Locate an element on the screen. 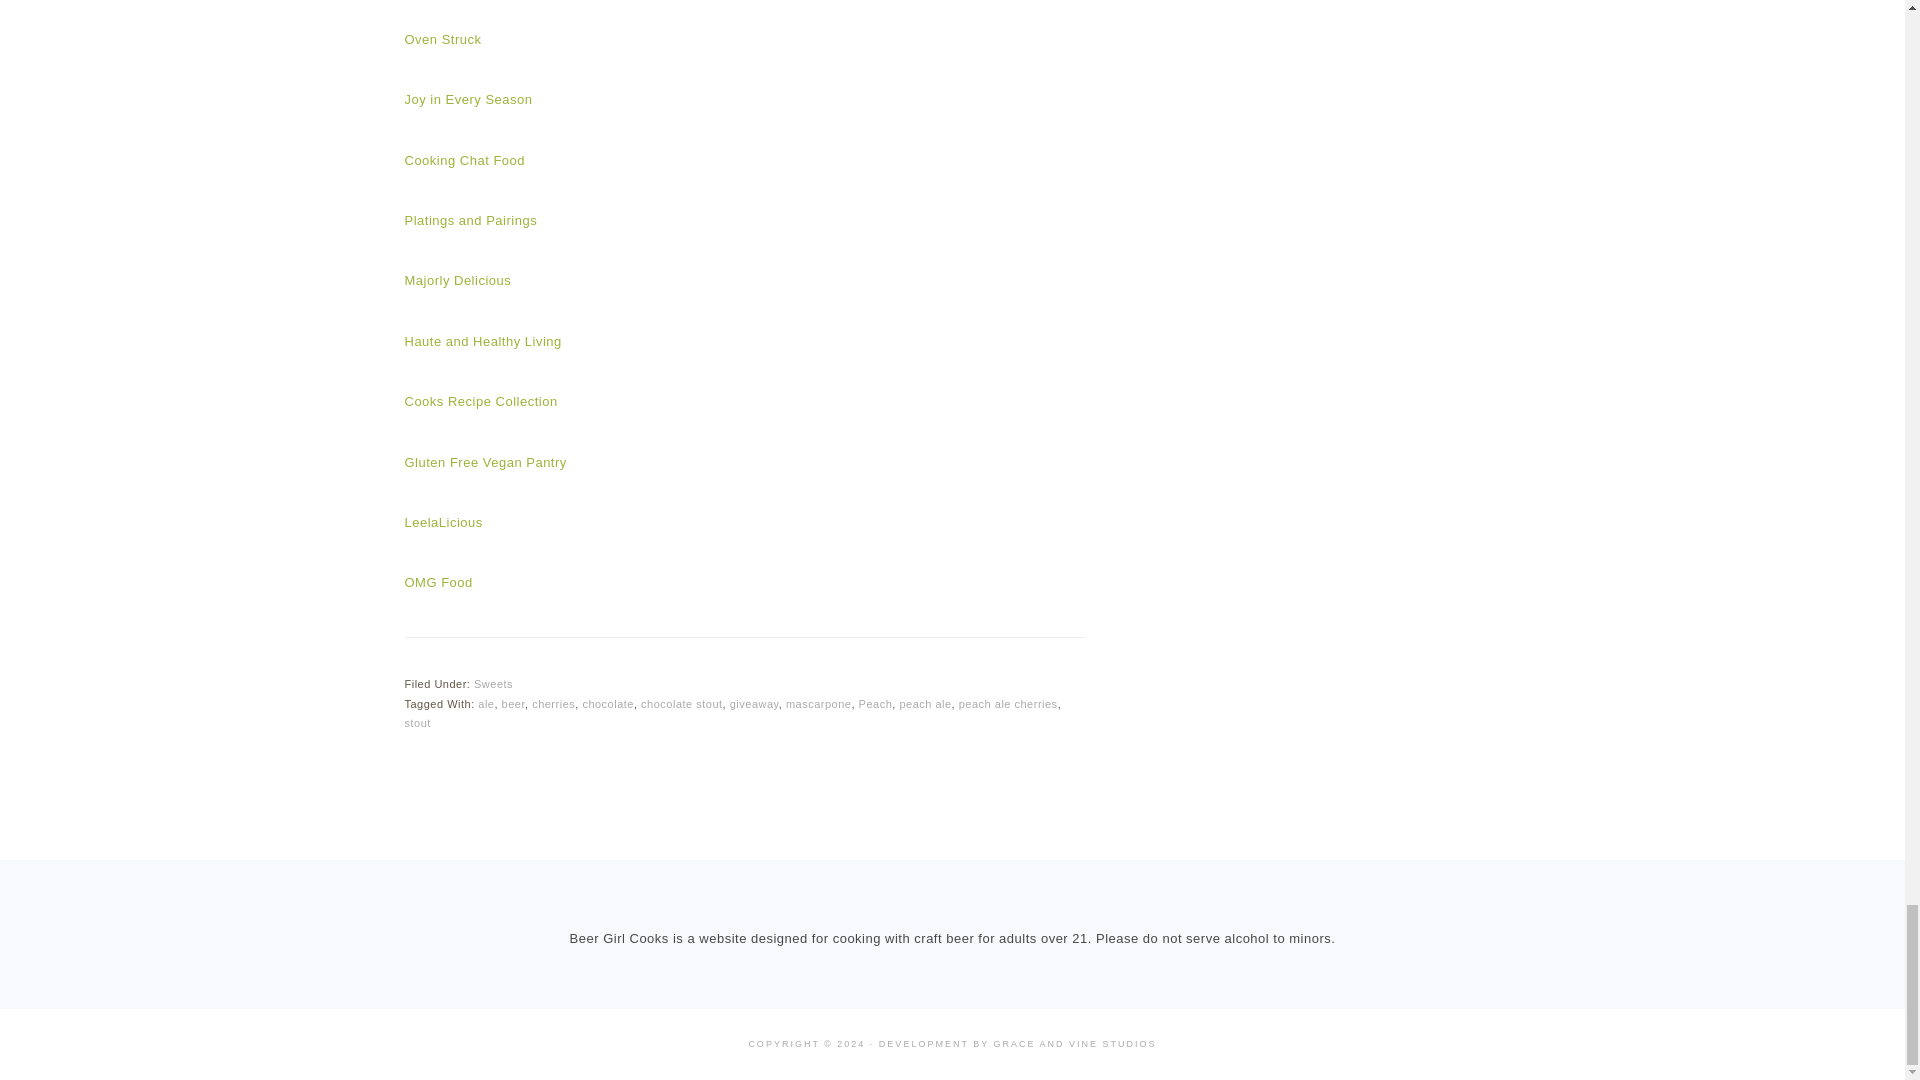  beer is located at coordinates (512, 703).